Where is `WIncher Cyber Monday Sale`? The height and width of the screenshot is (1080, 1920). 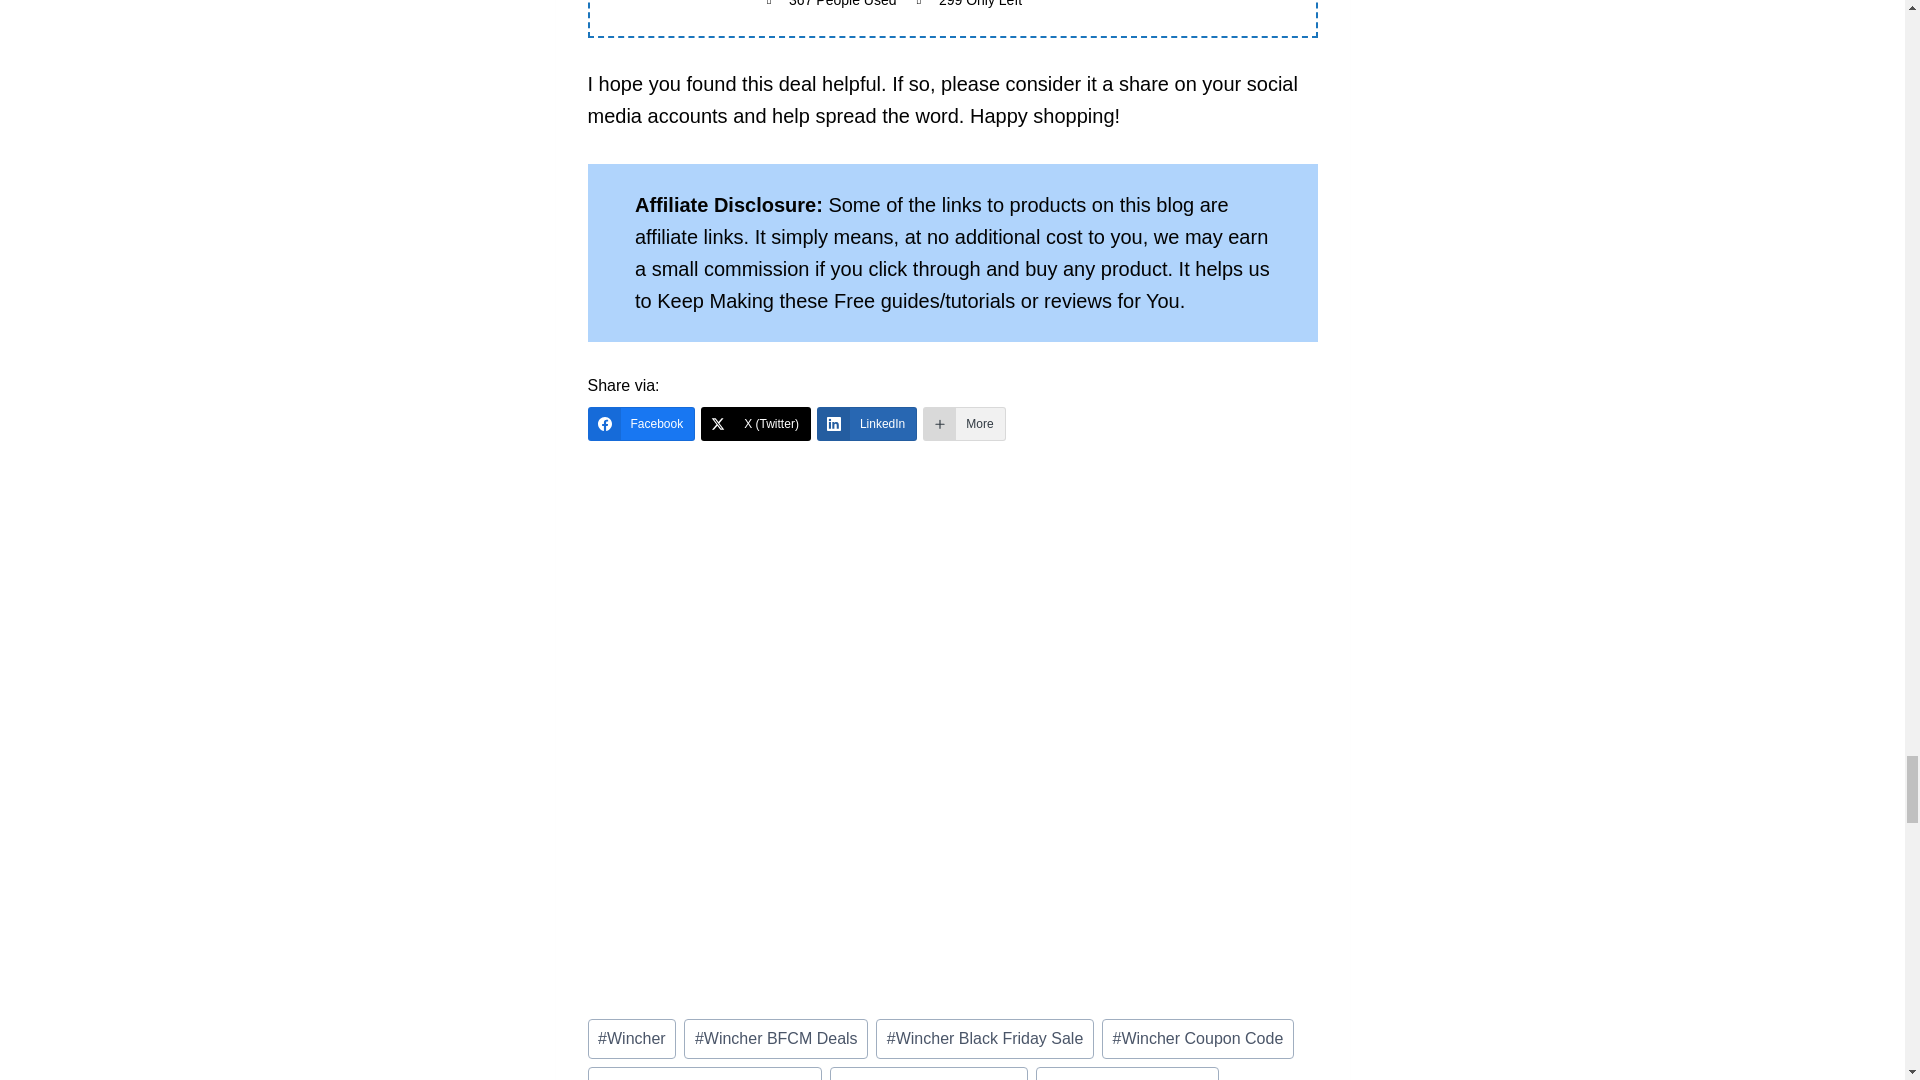 WIncher Cyber Monday Sale is located at coordinates (705, 1074).